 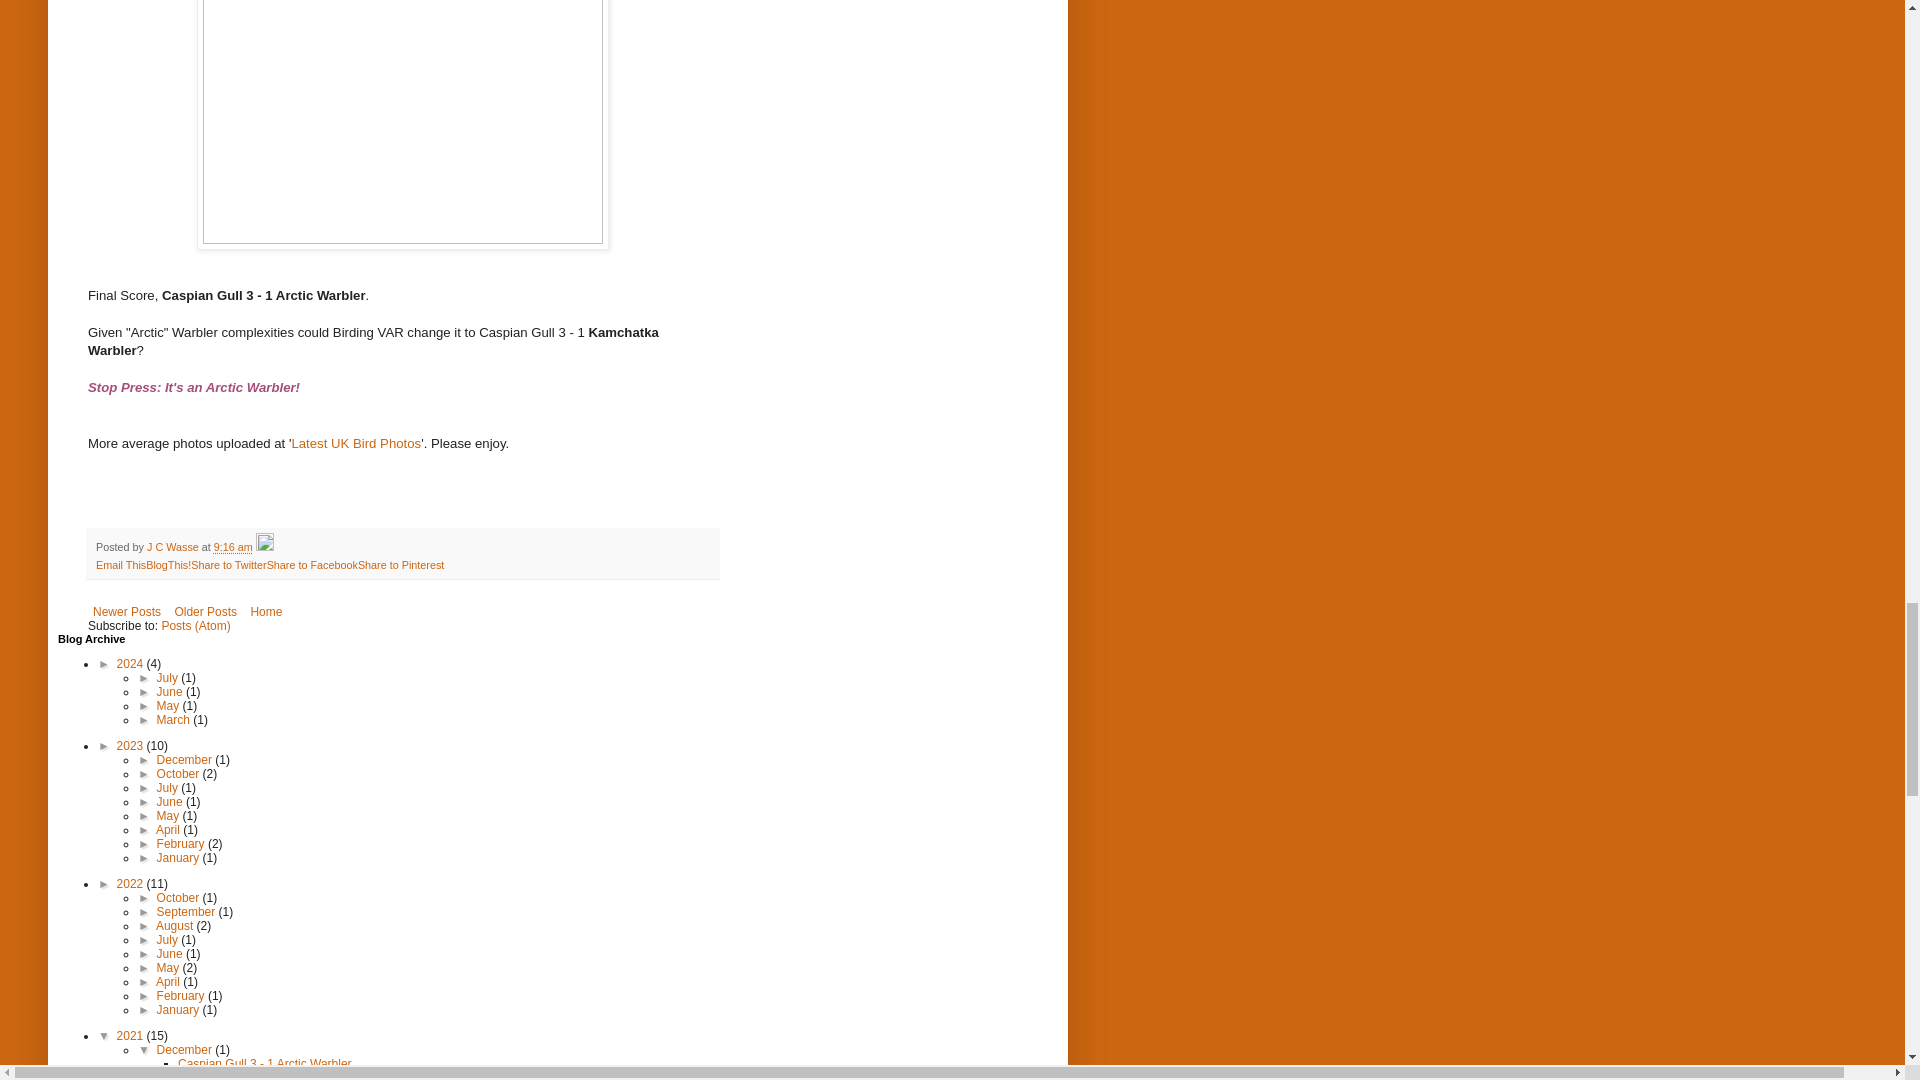 What do you see at coordinates (174, 546) in the screenshot?
I see `author profile` at bounding box center [174, 546].